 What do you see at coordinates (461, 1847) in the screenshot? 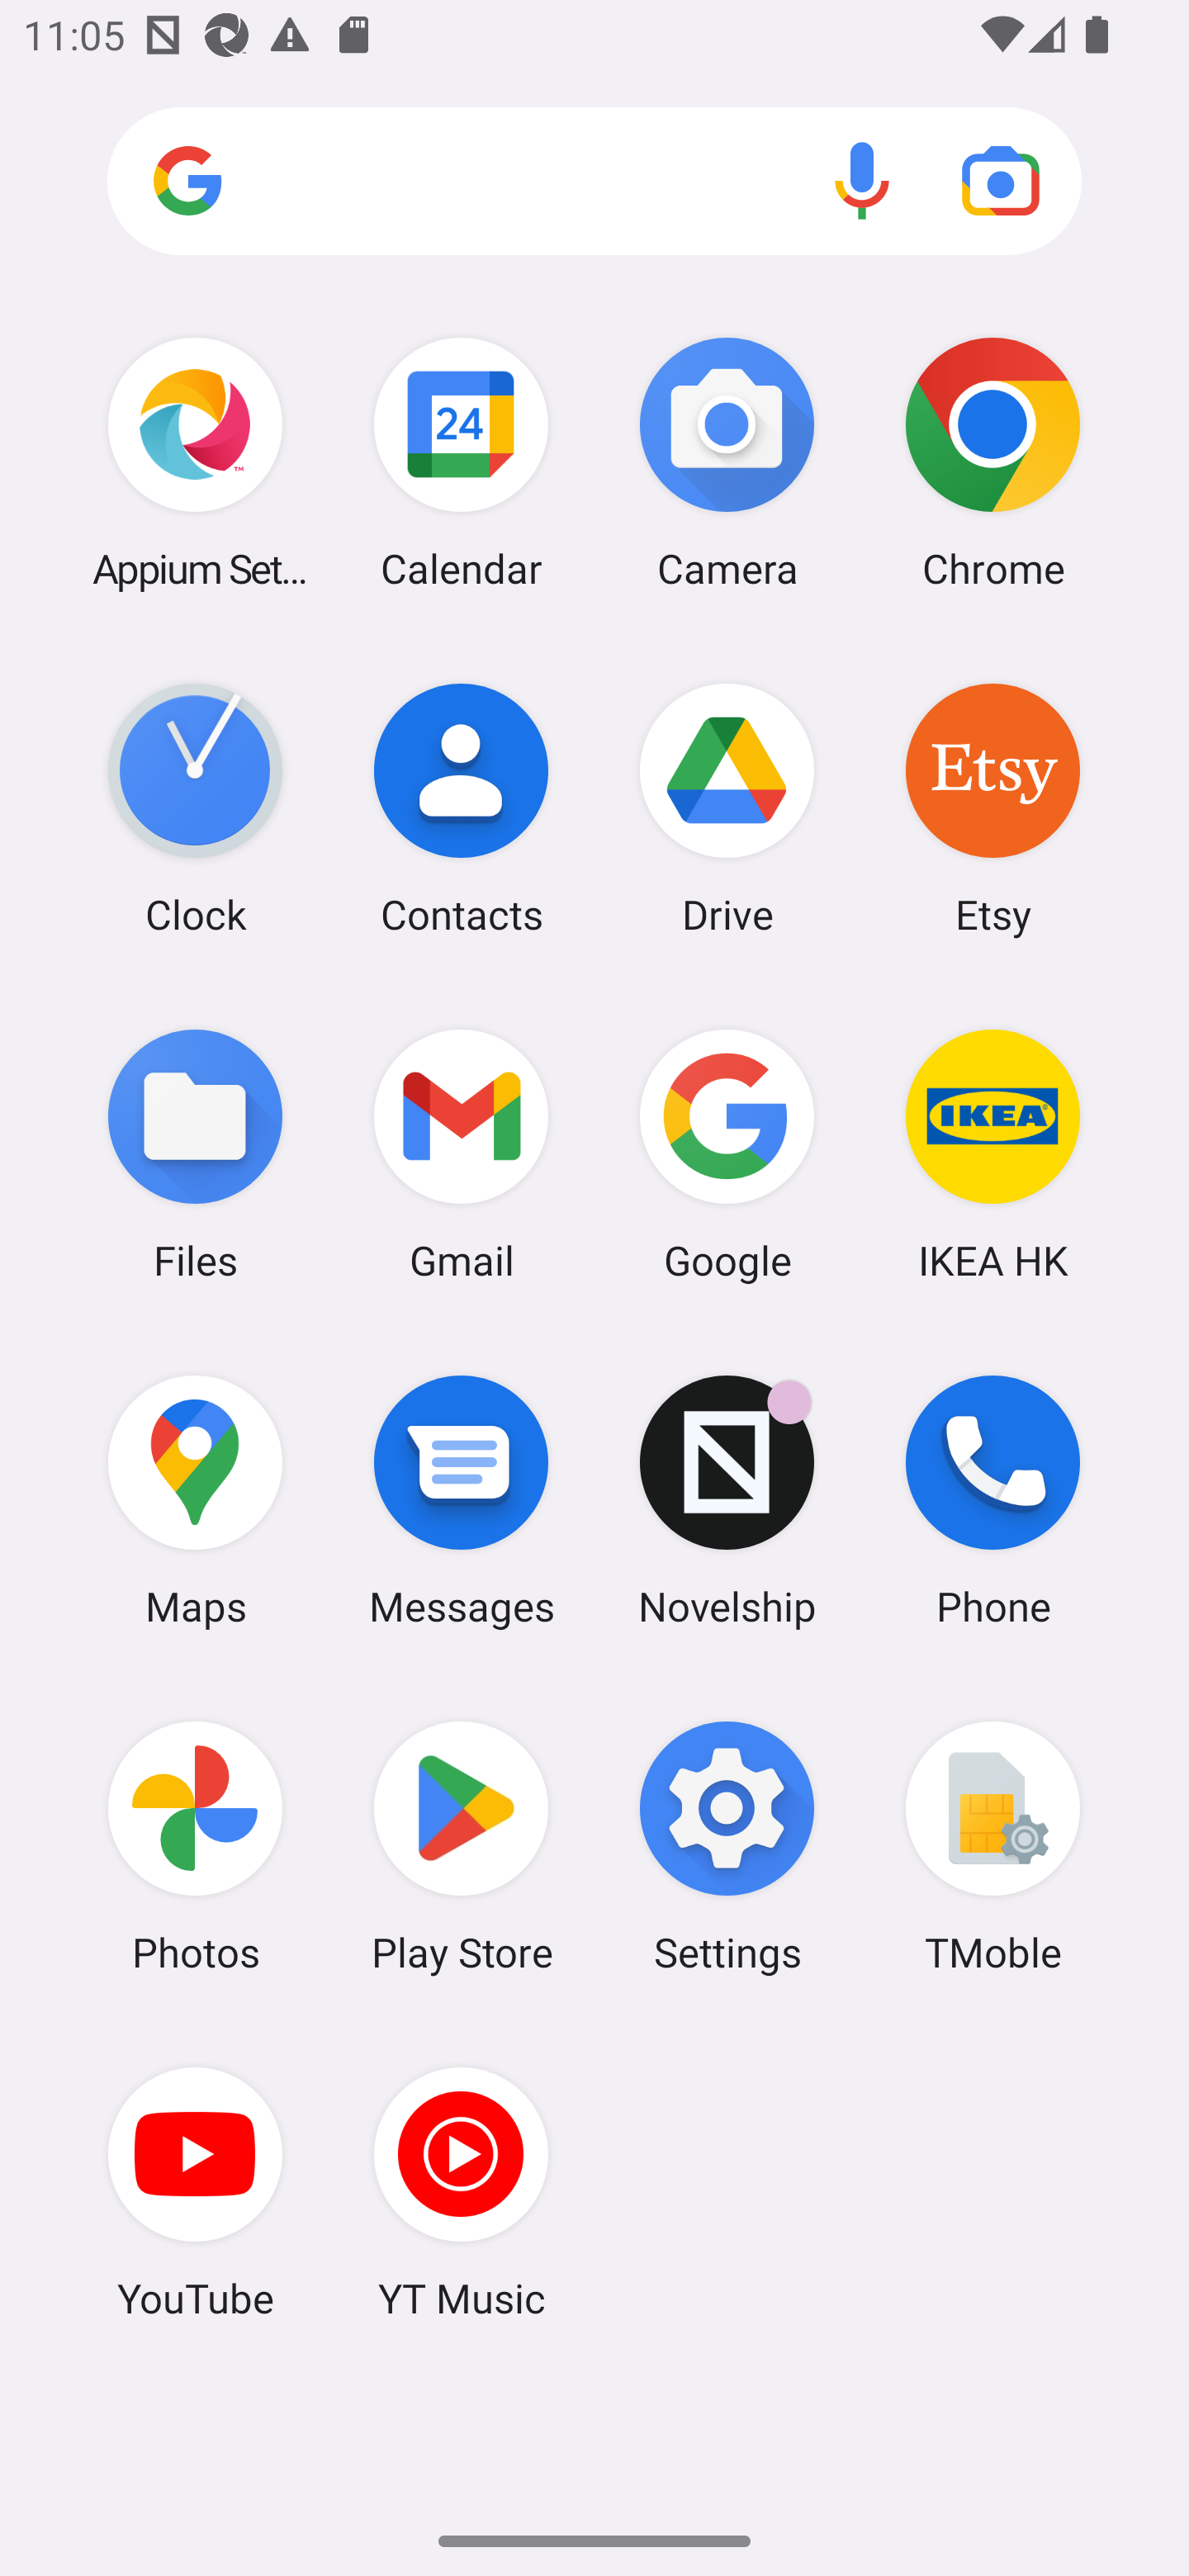
I see `Play Store` at bounding box center [461, 1847].